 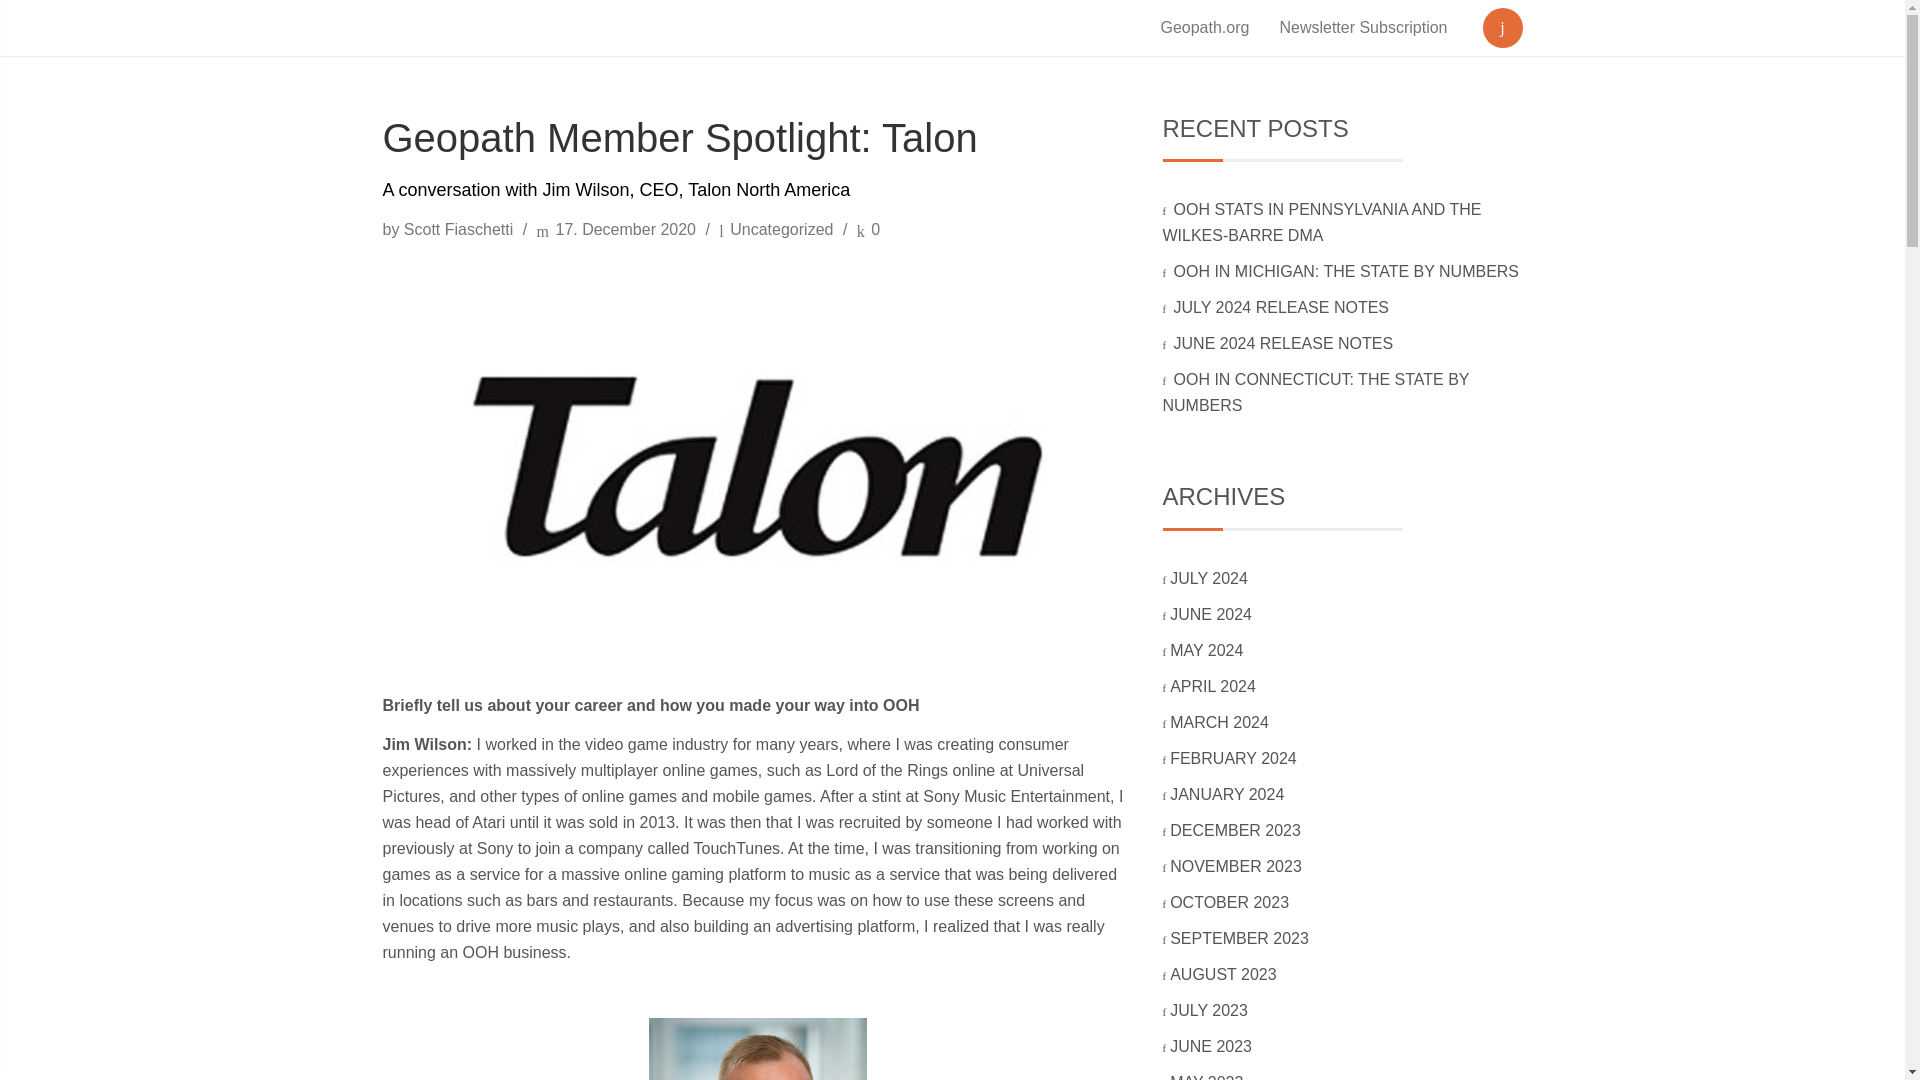 What do you see at coordinates (1212, 1046) in the screenshot?
I see `JUNE 2023` at bounding box center [1212, 1046].